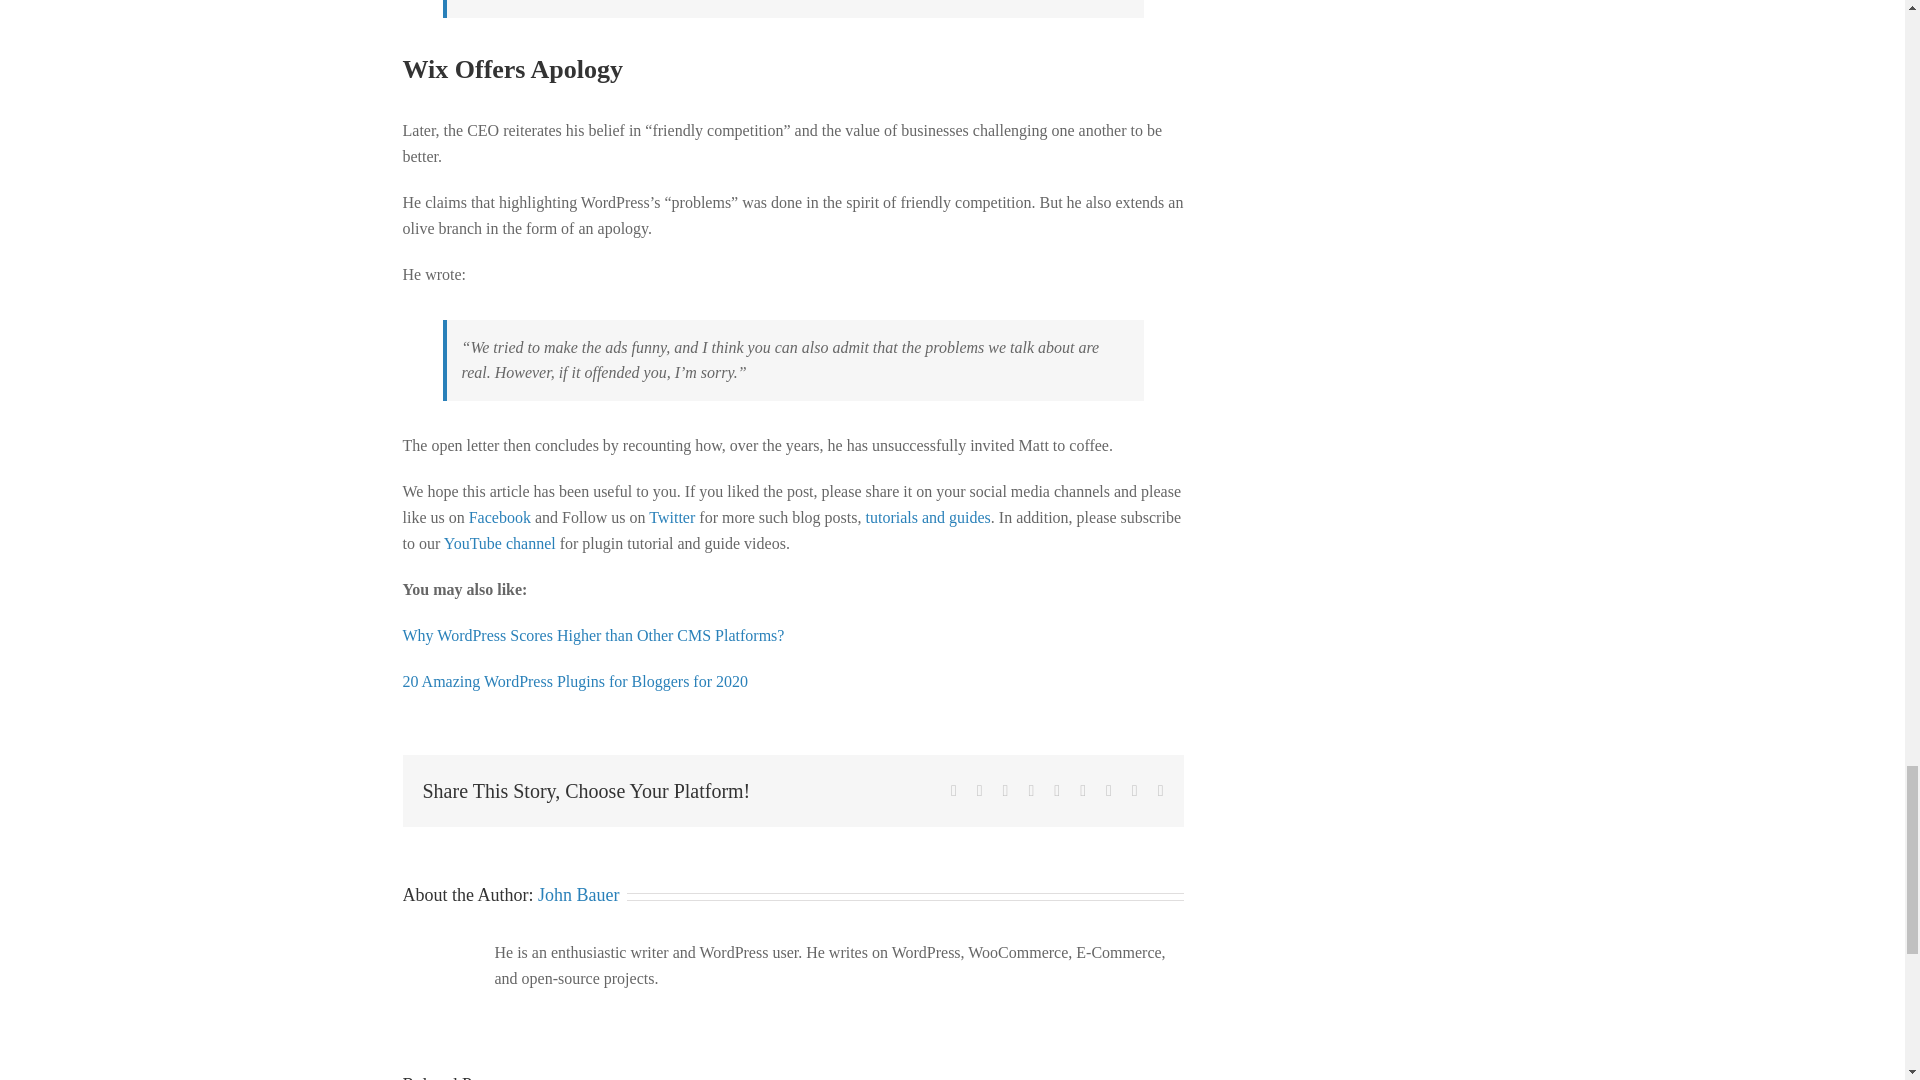  I want to click on John Bauer, so click(578, 894).